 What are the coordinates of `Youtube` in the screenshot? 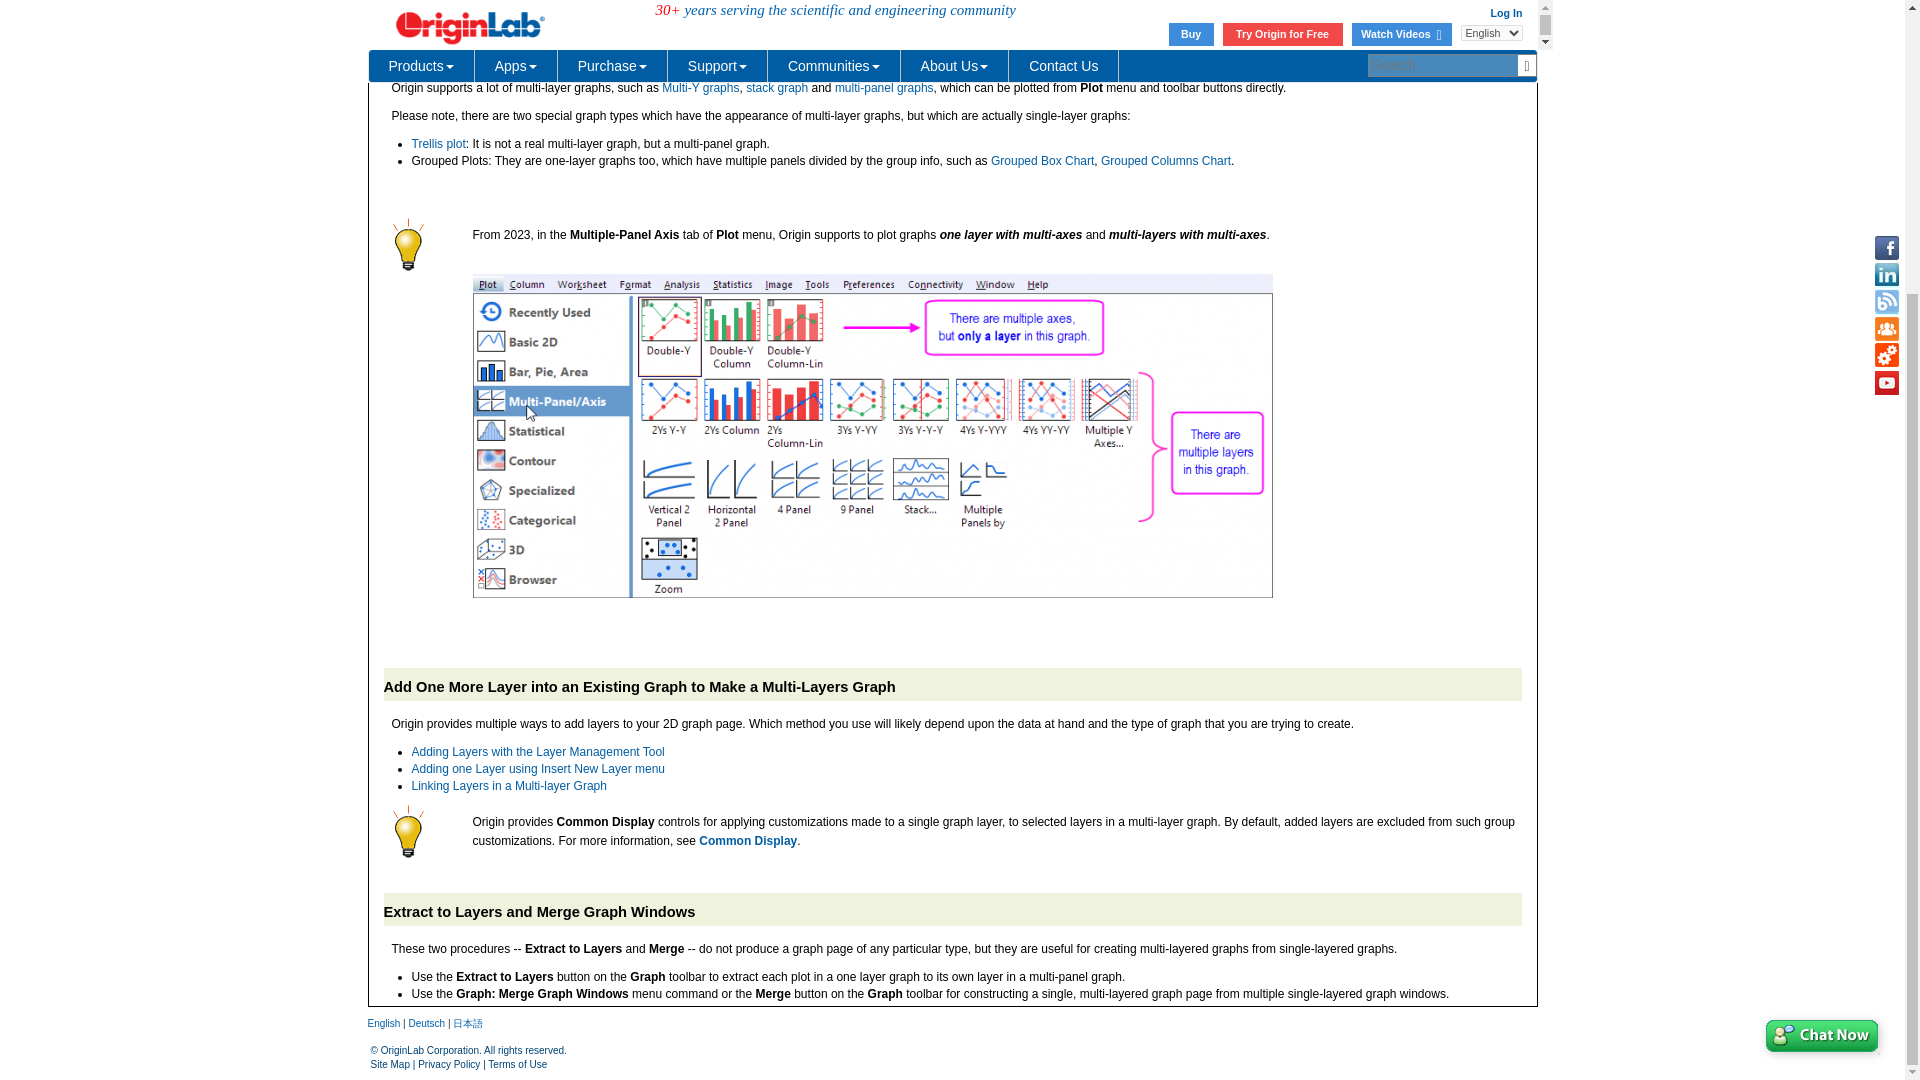 It's located at (1886, 2).